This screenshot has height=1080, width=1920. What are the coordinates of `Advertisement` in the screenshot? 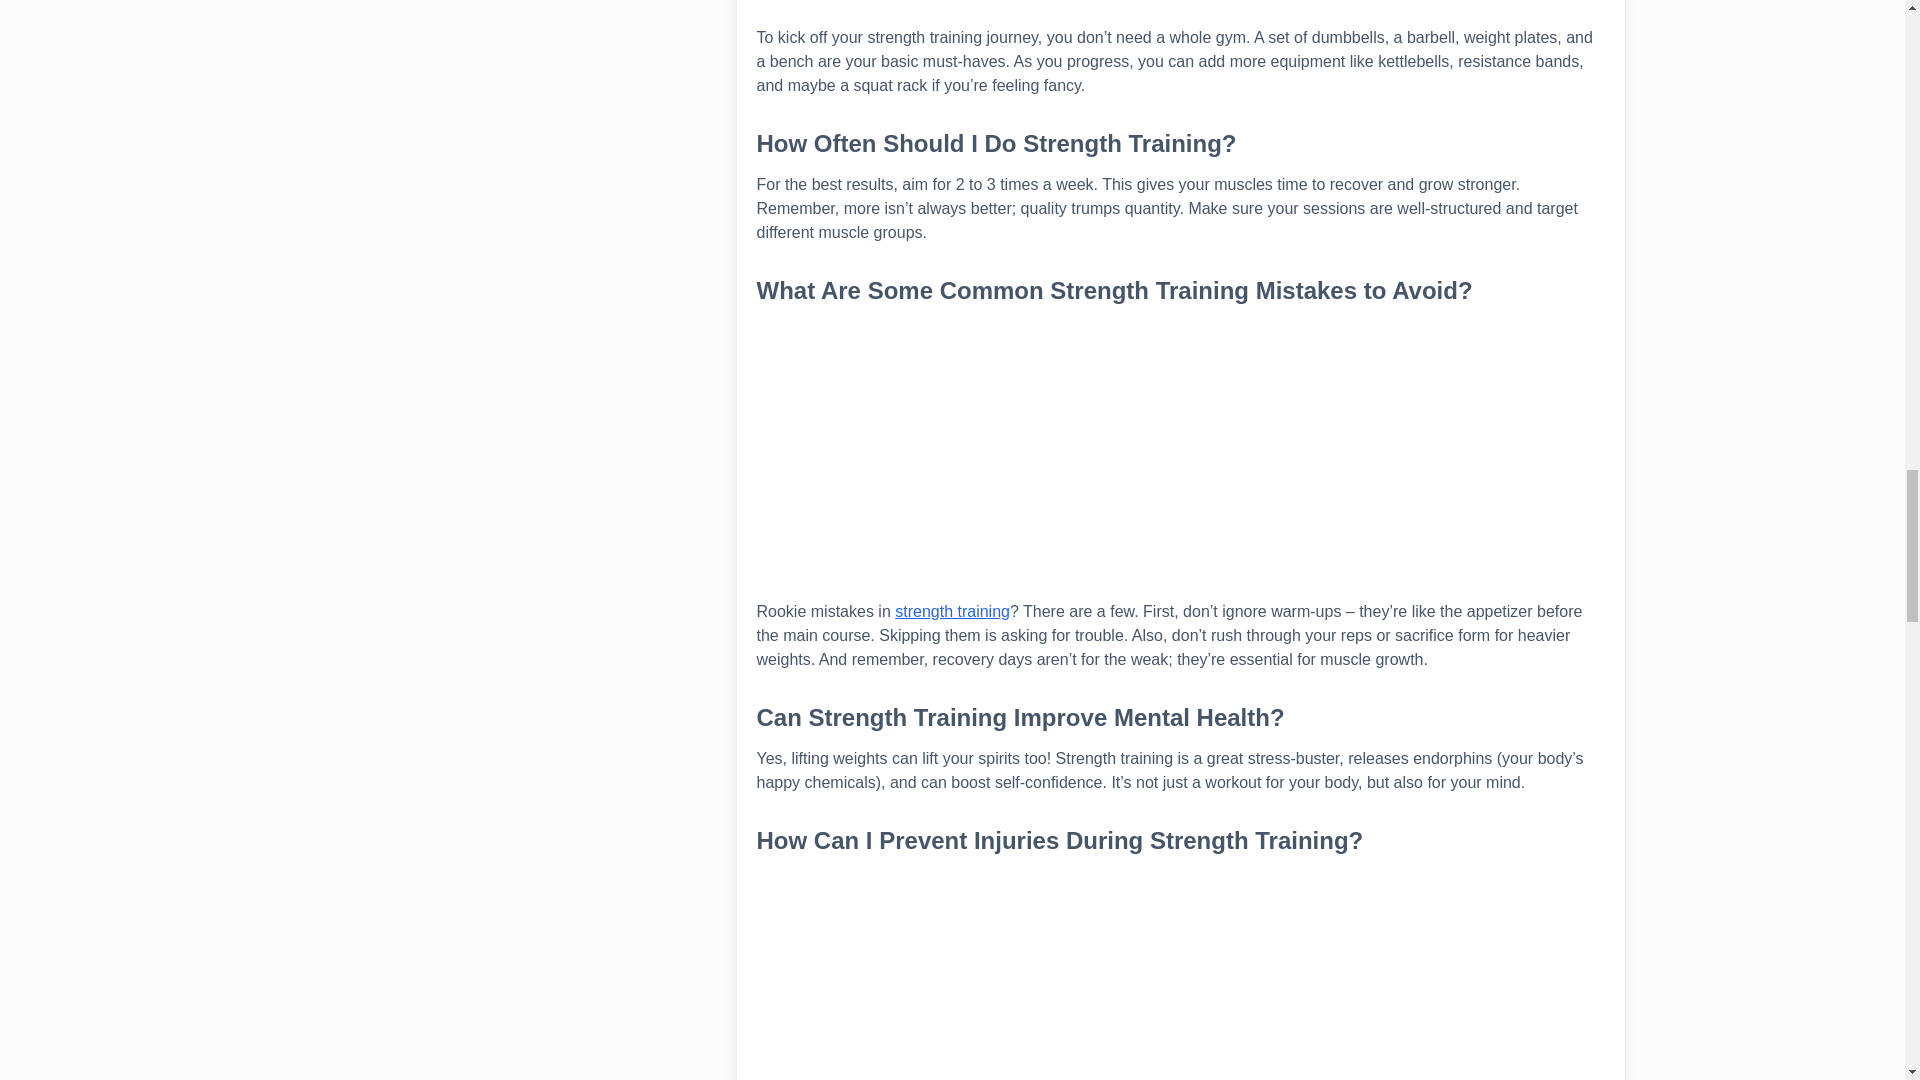 It's located at (1180, 975).